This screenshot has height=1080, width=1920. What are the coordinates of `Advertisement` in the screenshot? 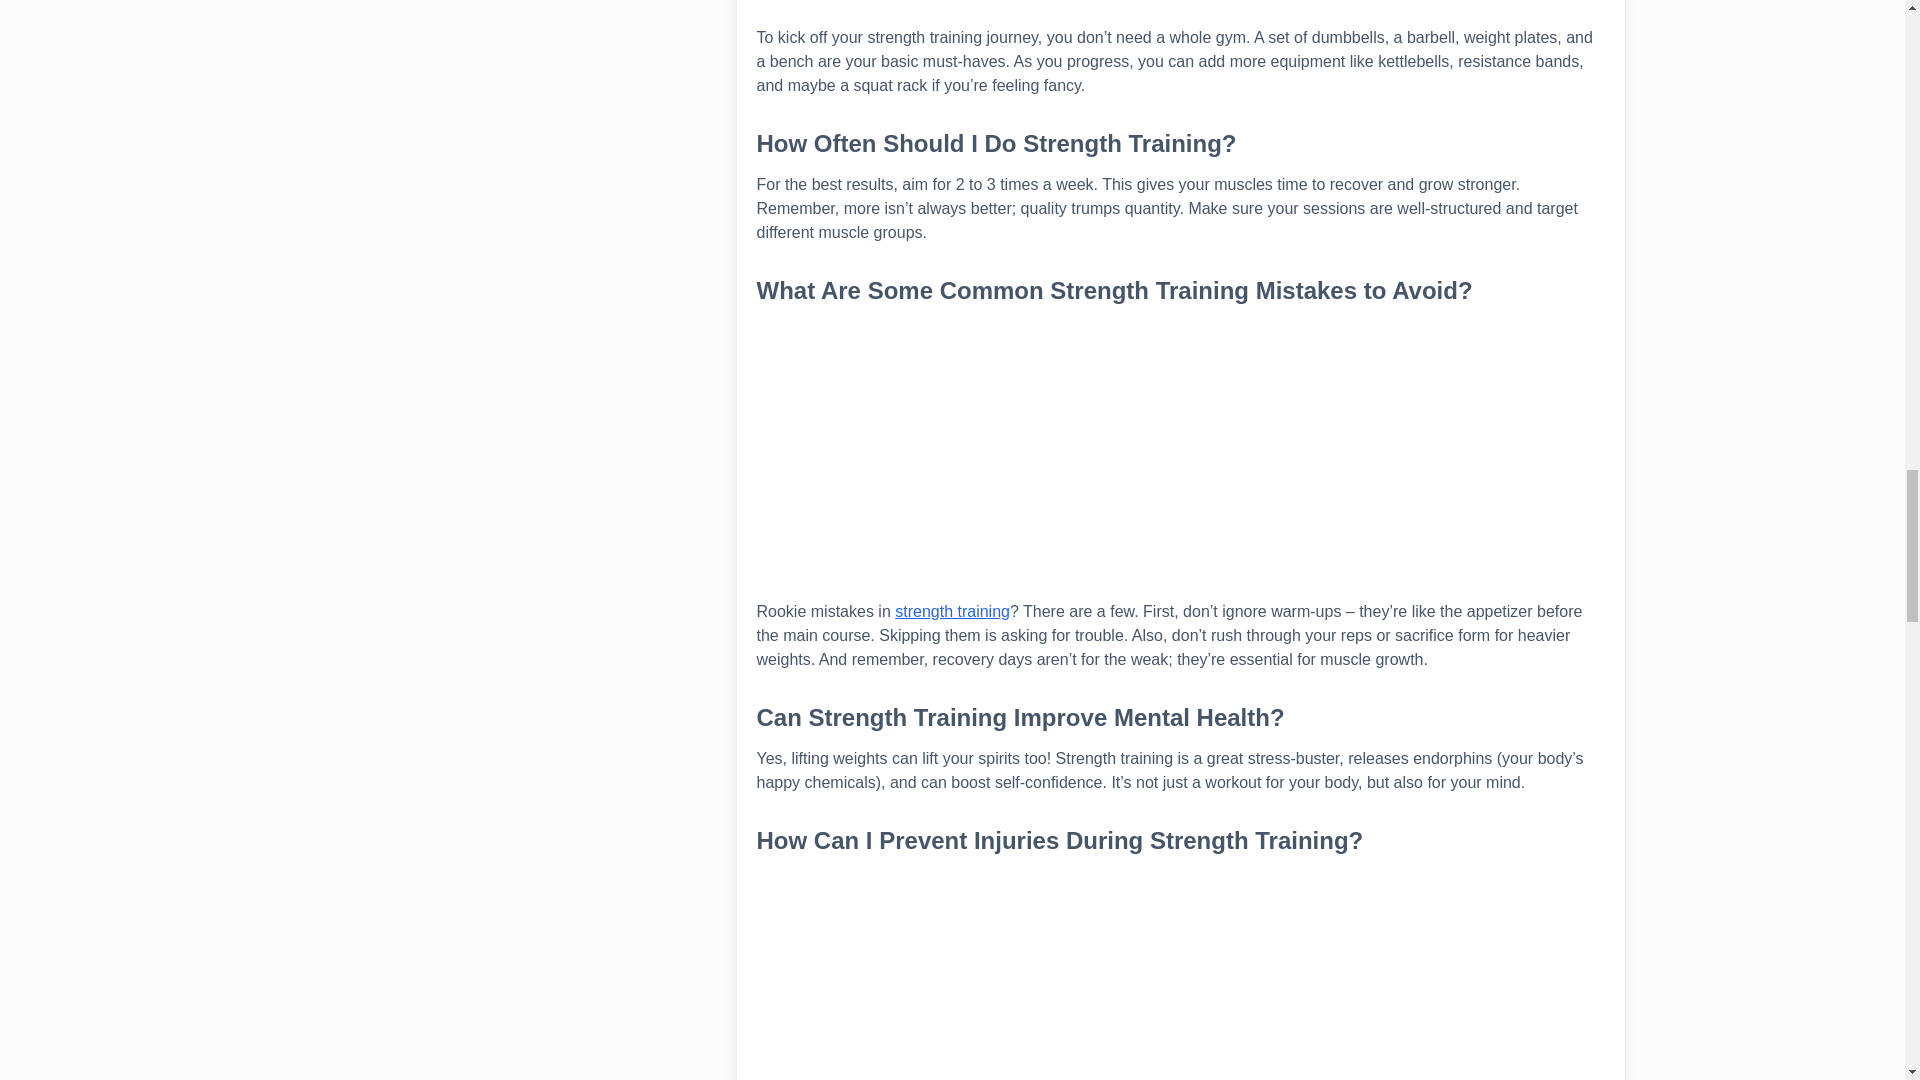 It's located at (1180, 975).